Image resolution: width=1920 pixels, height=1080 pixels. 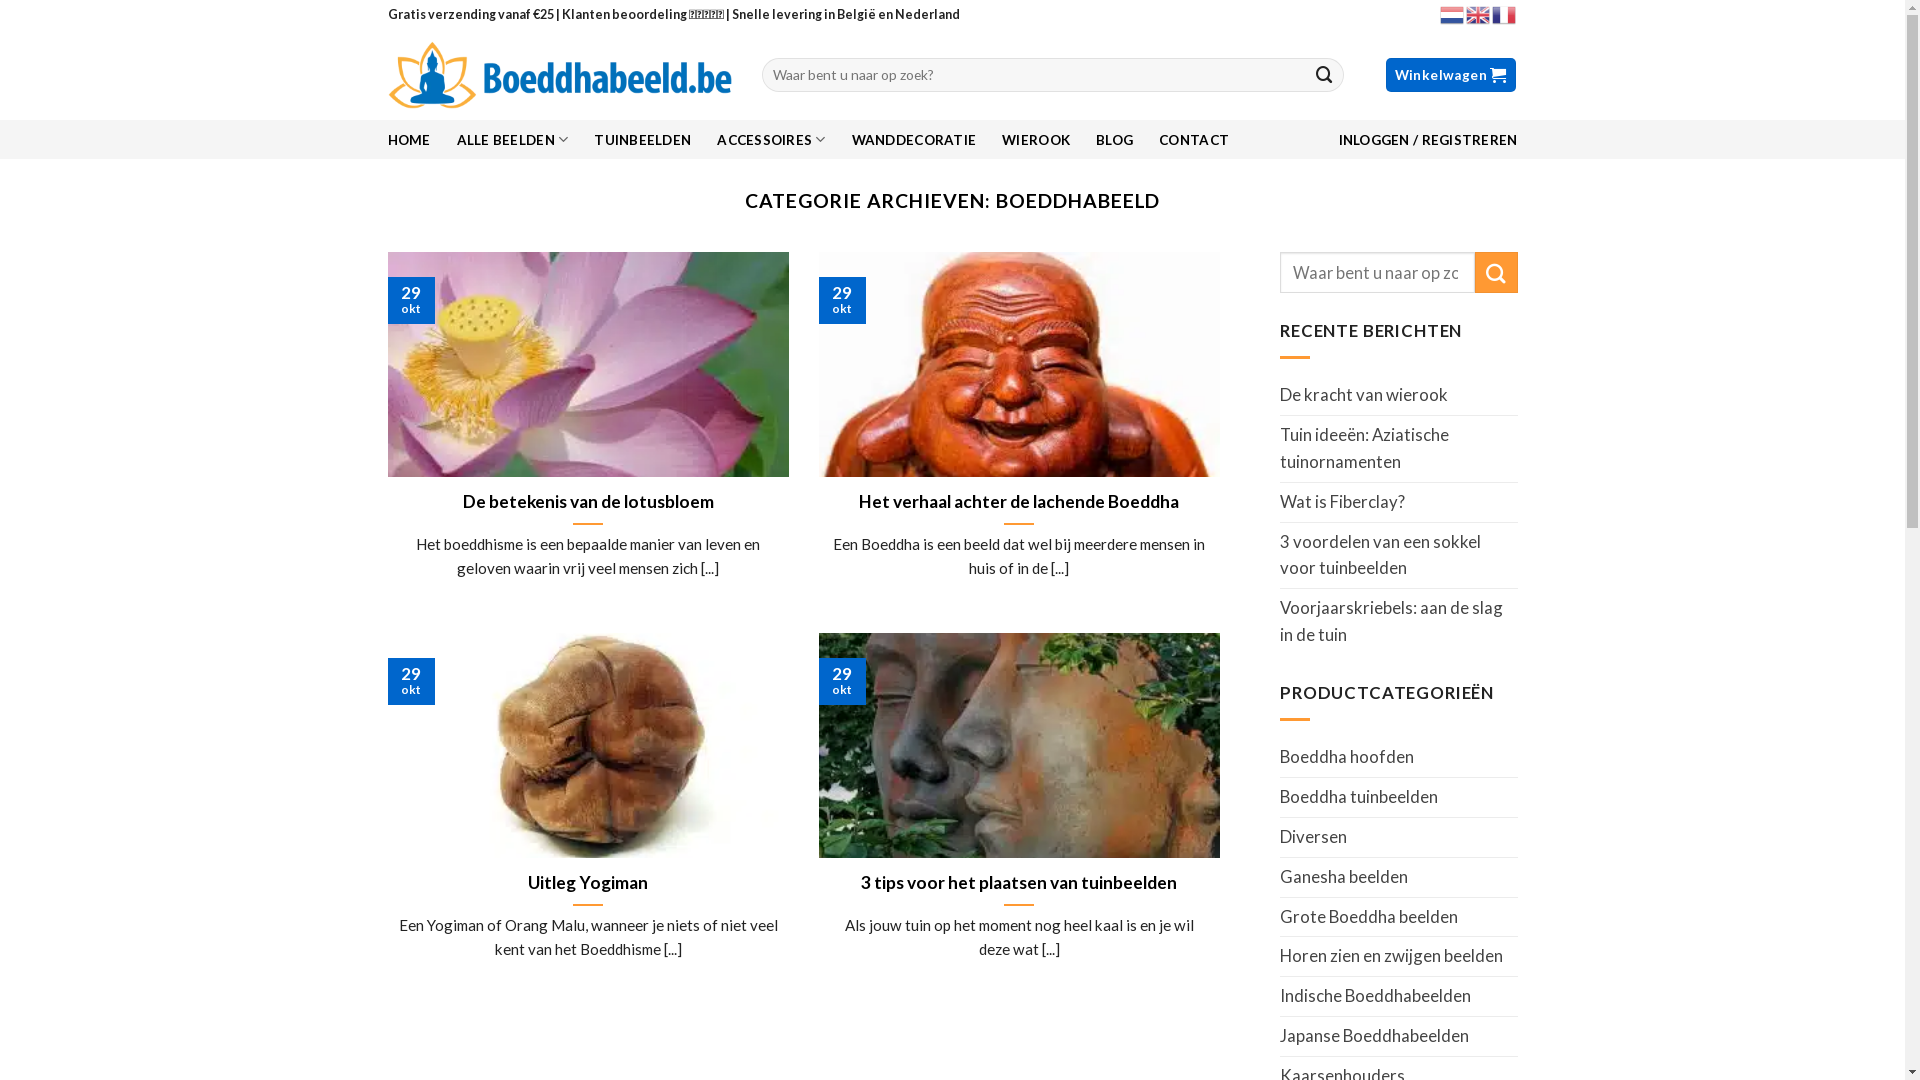 I want to click on WIEROOK, so click(x=1036, y=140).